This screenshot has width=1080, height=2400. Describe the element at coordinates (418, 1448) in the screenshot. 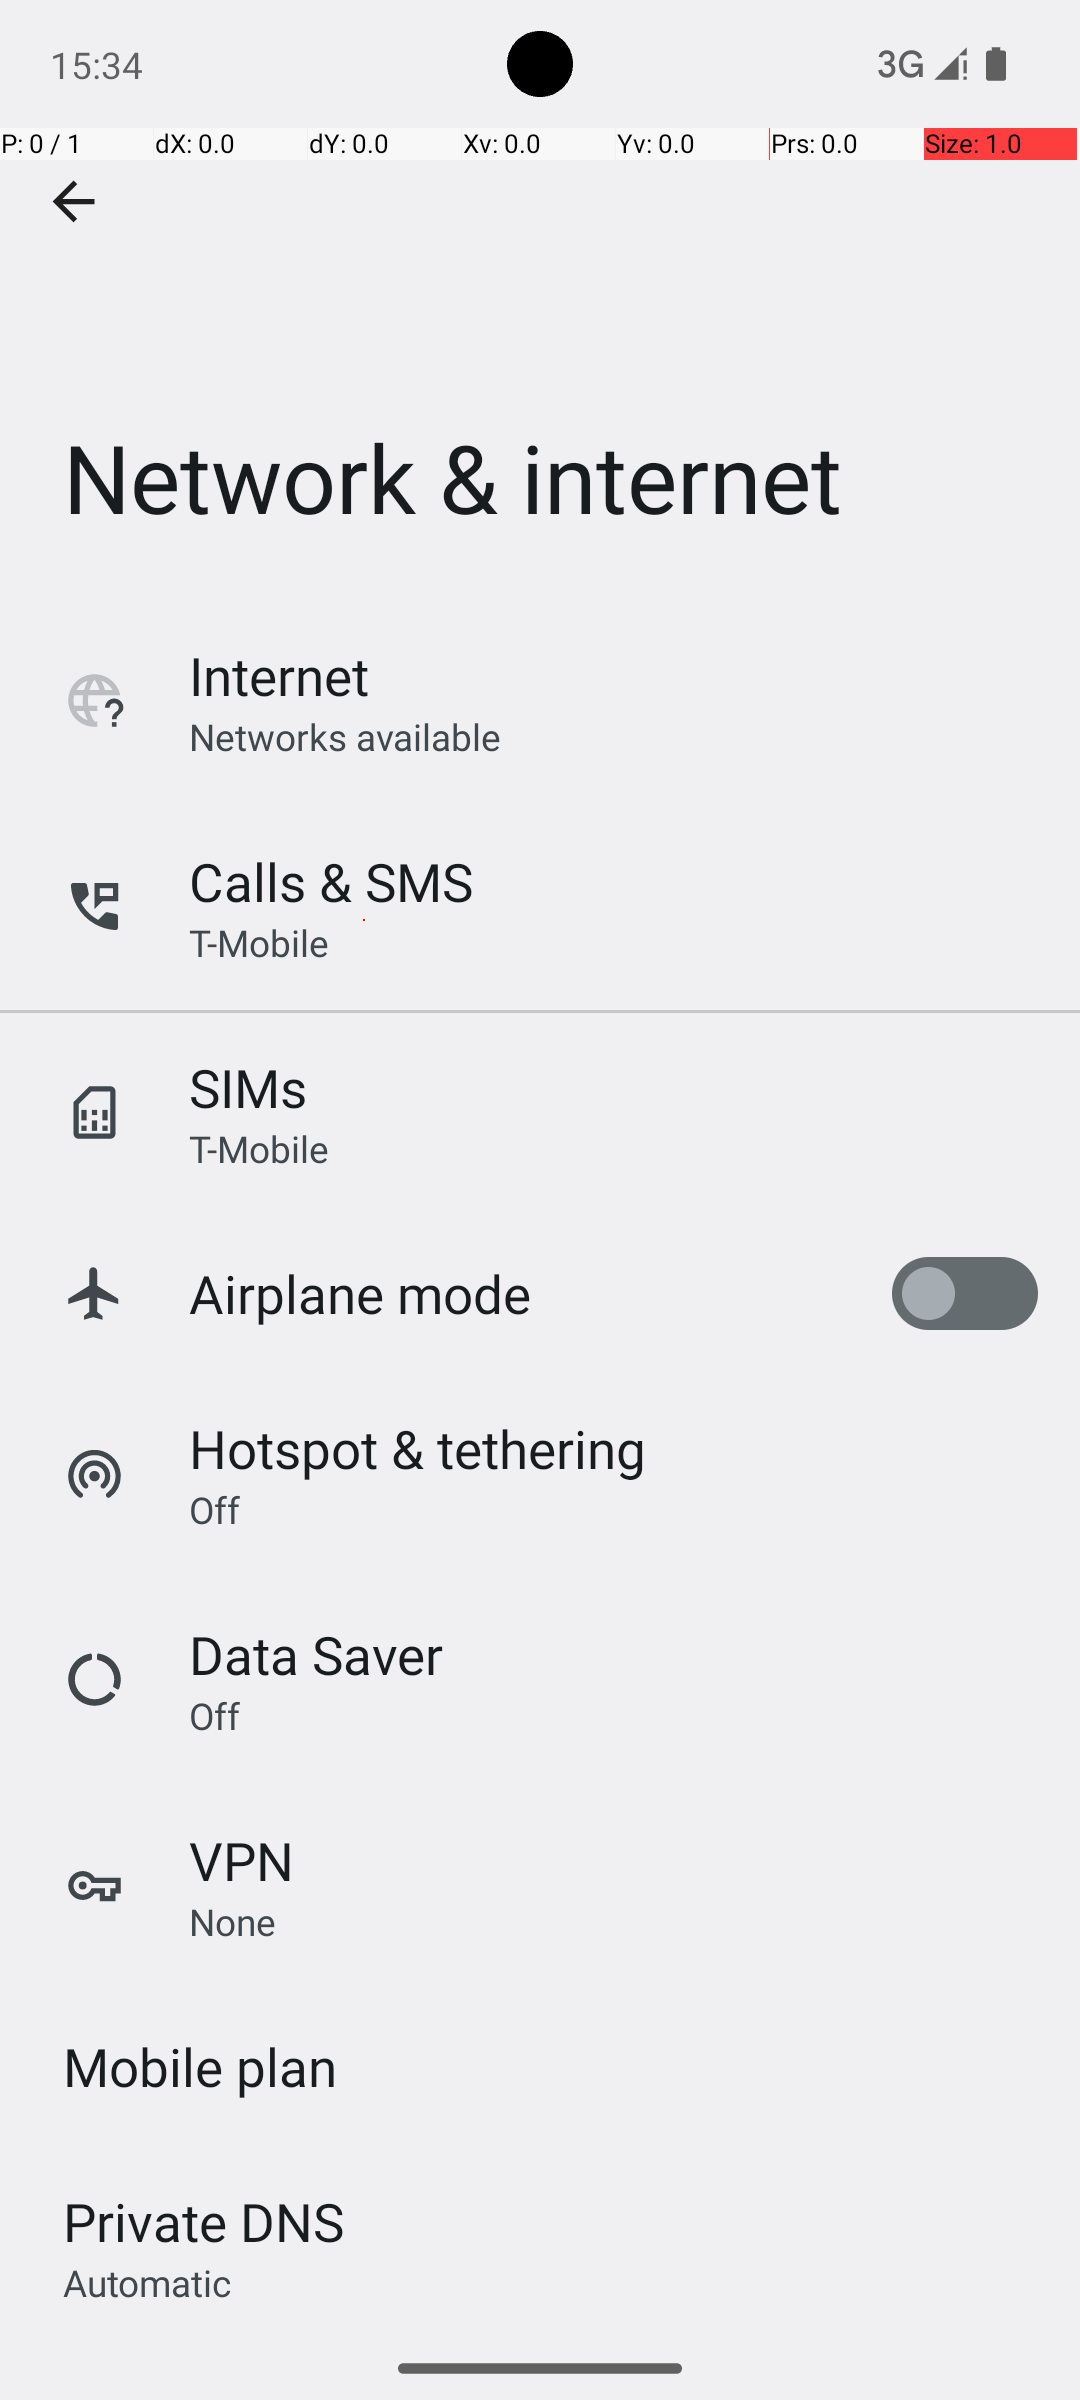

I see `Hotspot & tethering` at that location.